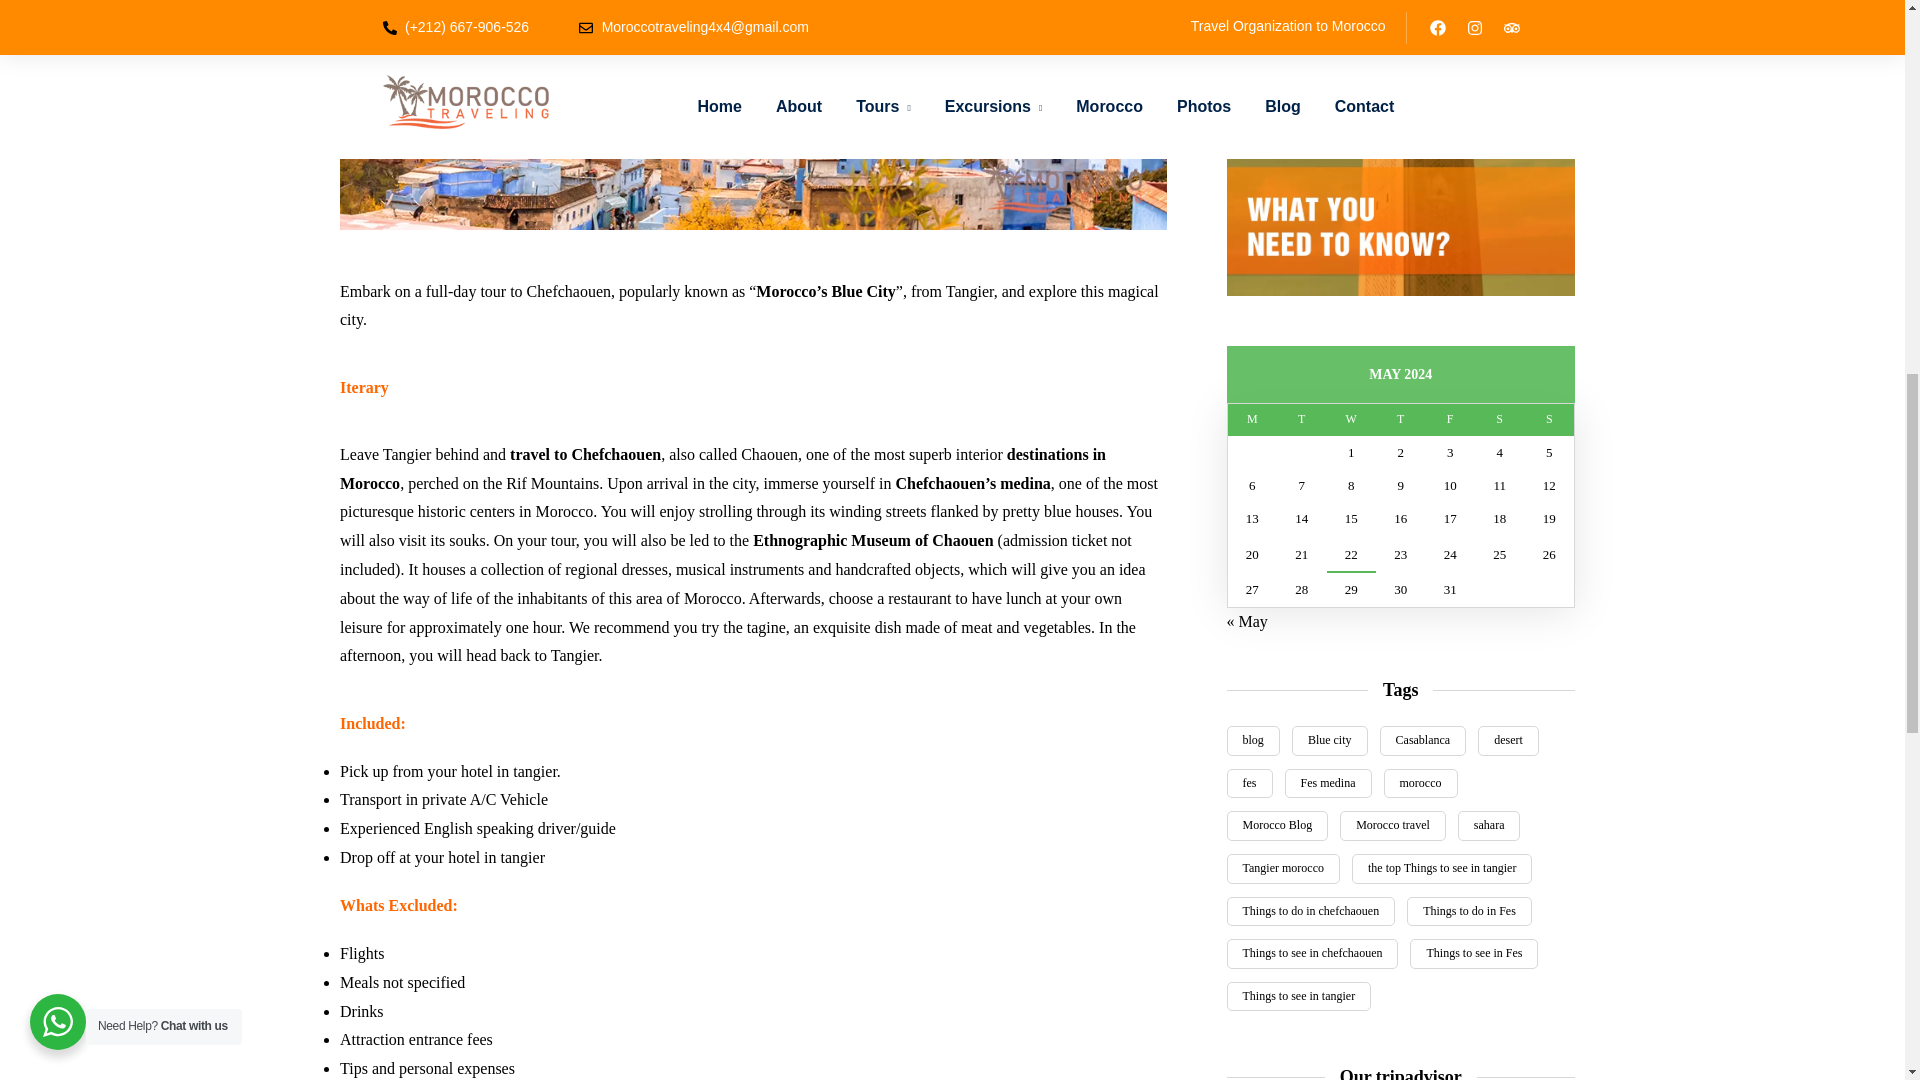 This screenshot has height=1080, width=1920. I want to click on Saturday, so click(1499, 420).